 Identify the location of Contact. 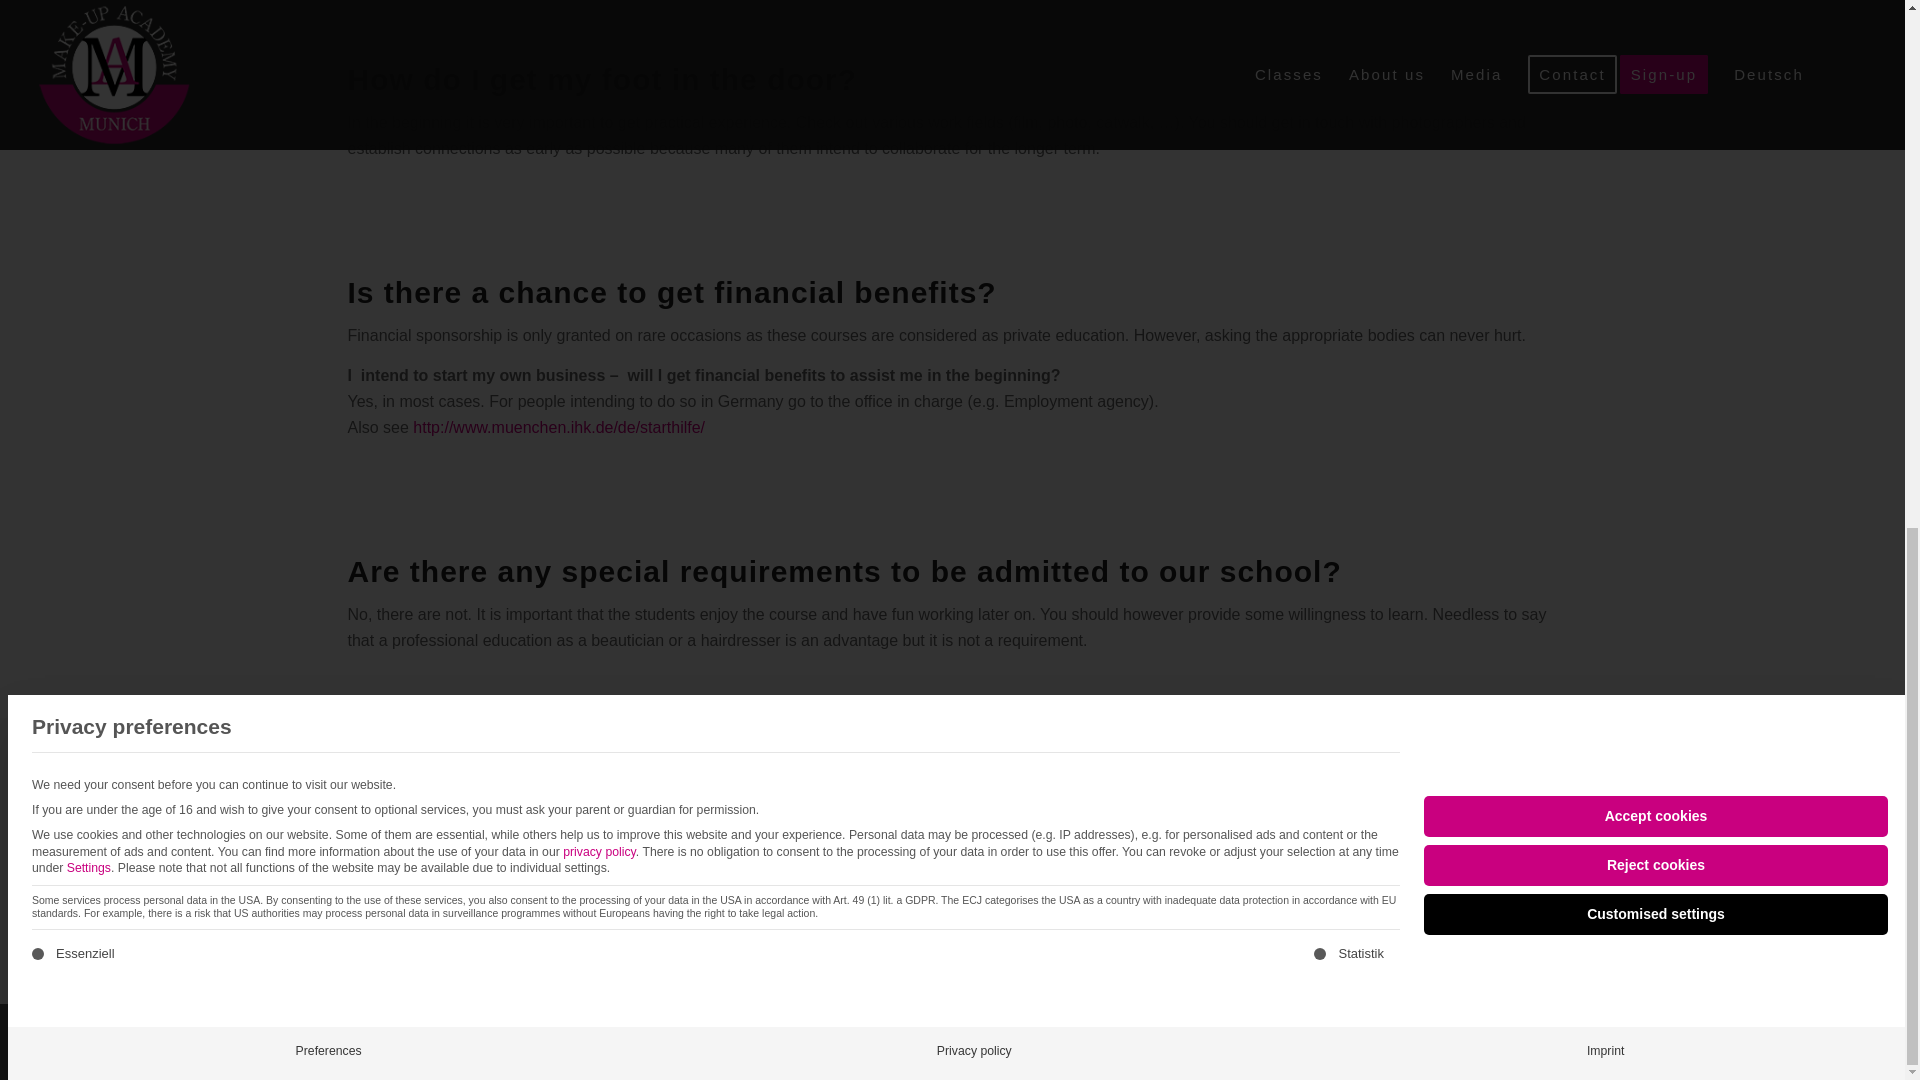
(1016, 855).